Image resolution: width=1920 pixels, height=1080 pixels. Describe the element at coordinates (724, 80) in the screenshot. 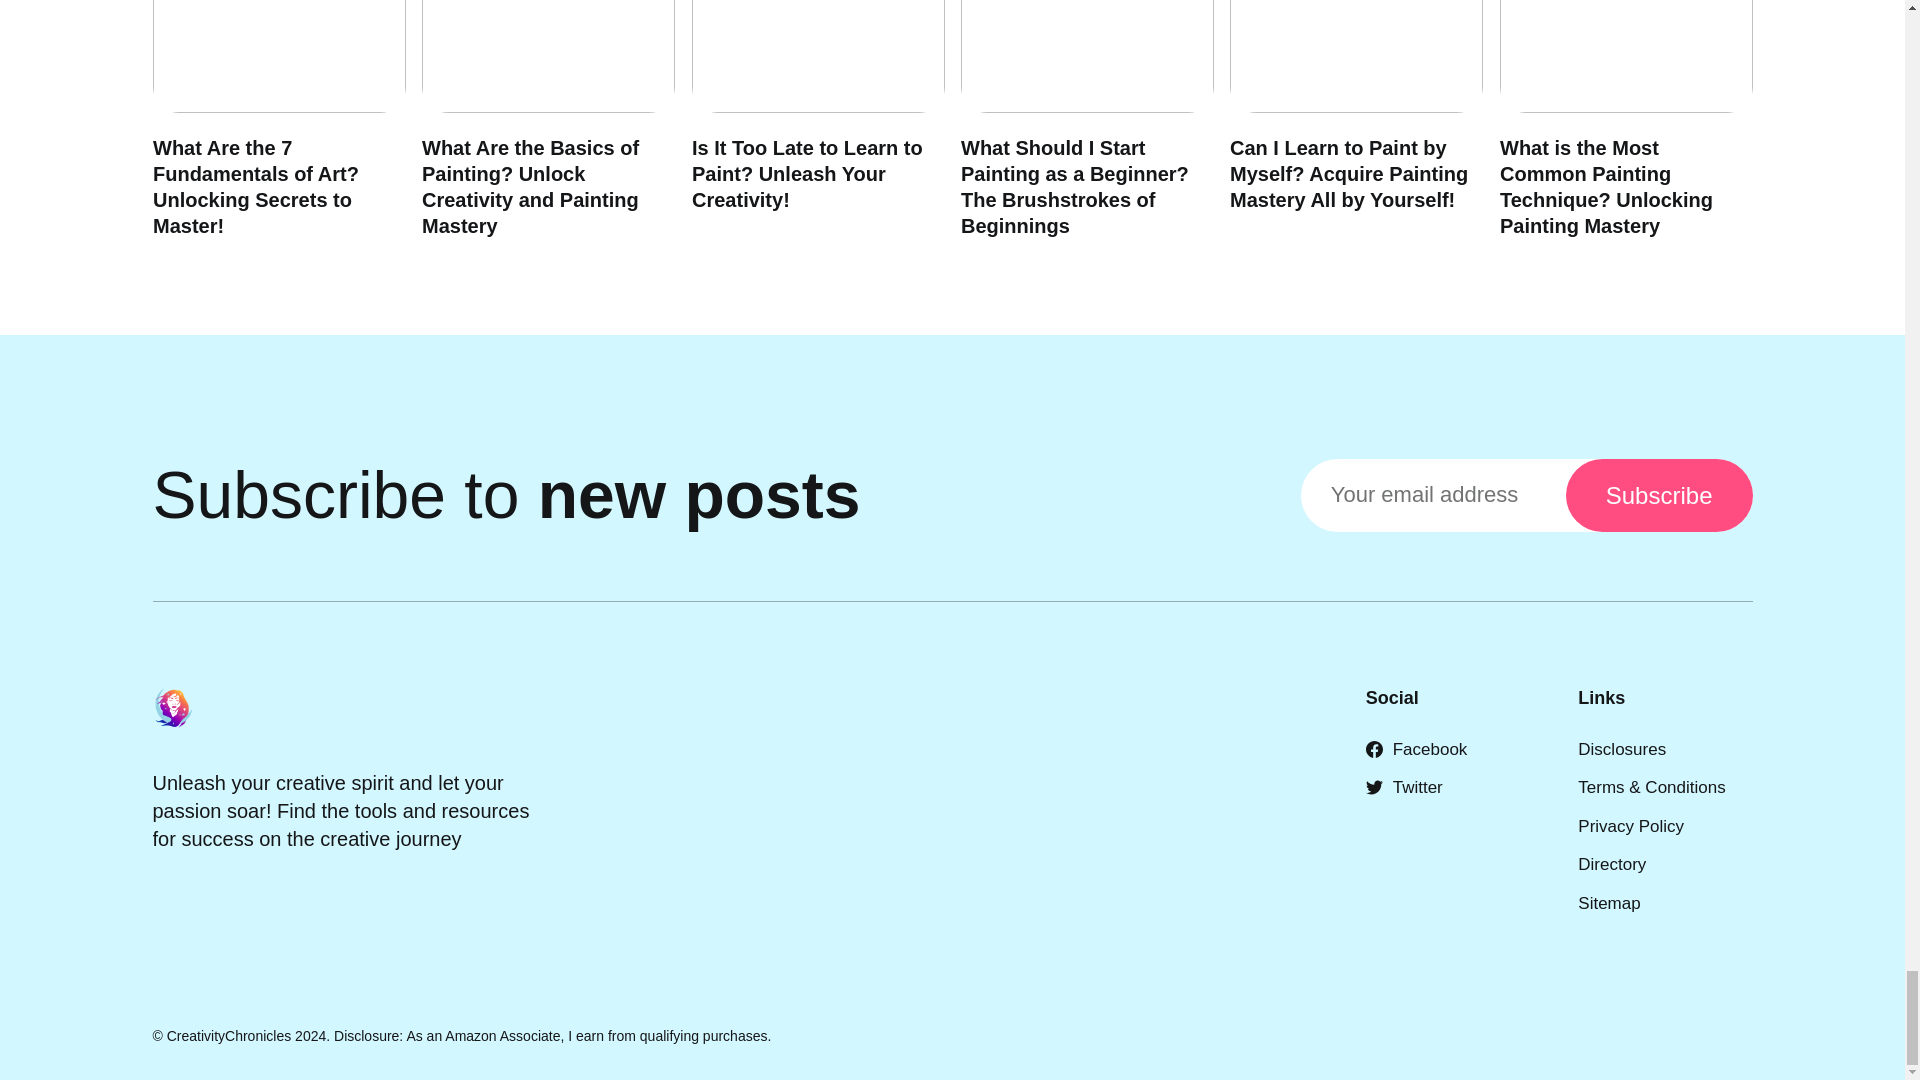

I see `Jessica Carey` at that location.